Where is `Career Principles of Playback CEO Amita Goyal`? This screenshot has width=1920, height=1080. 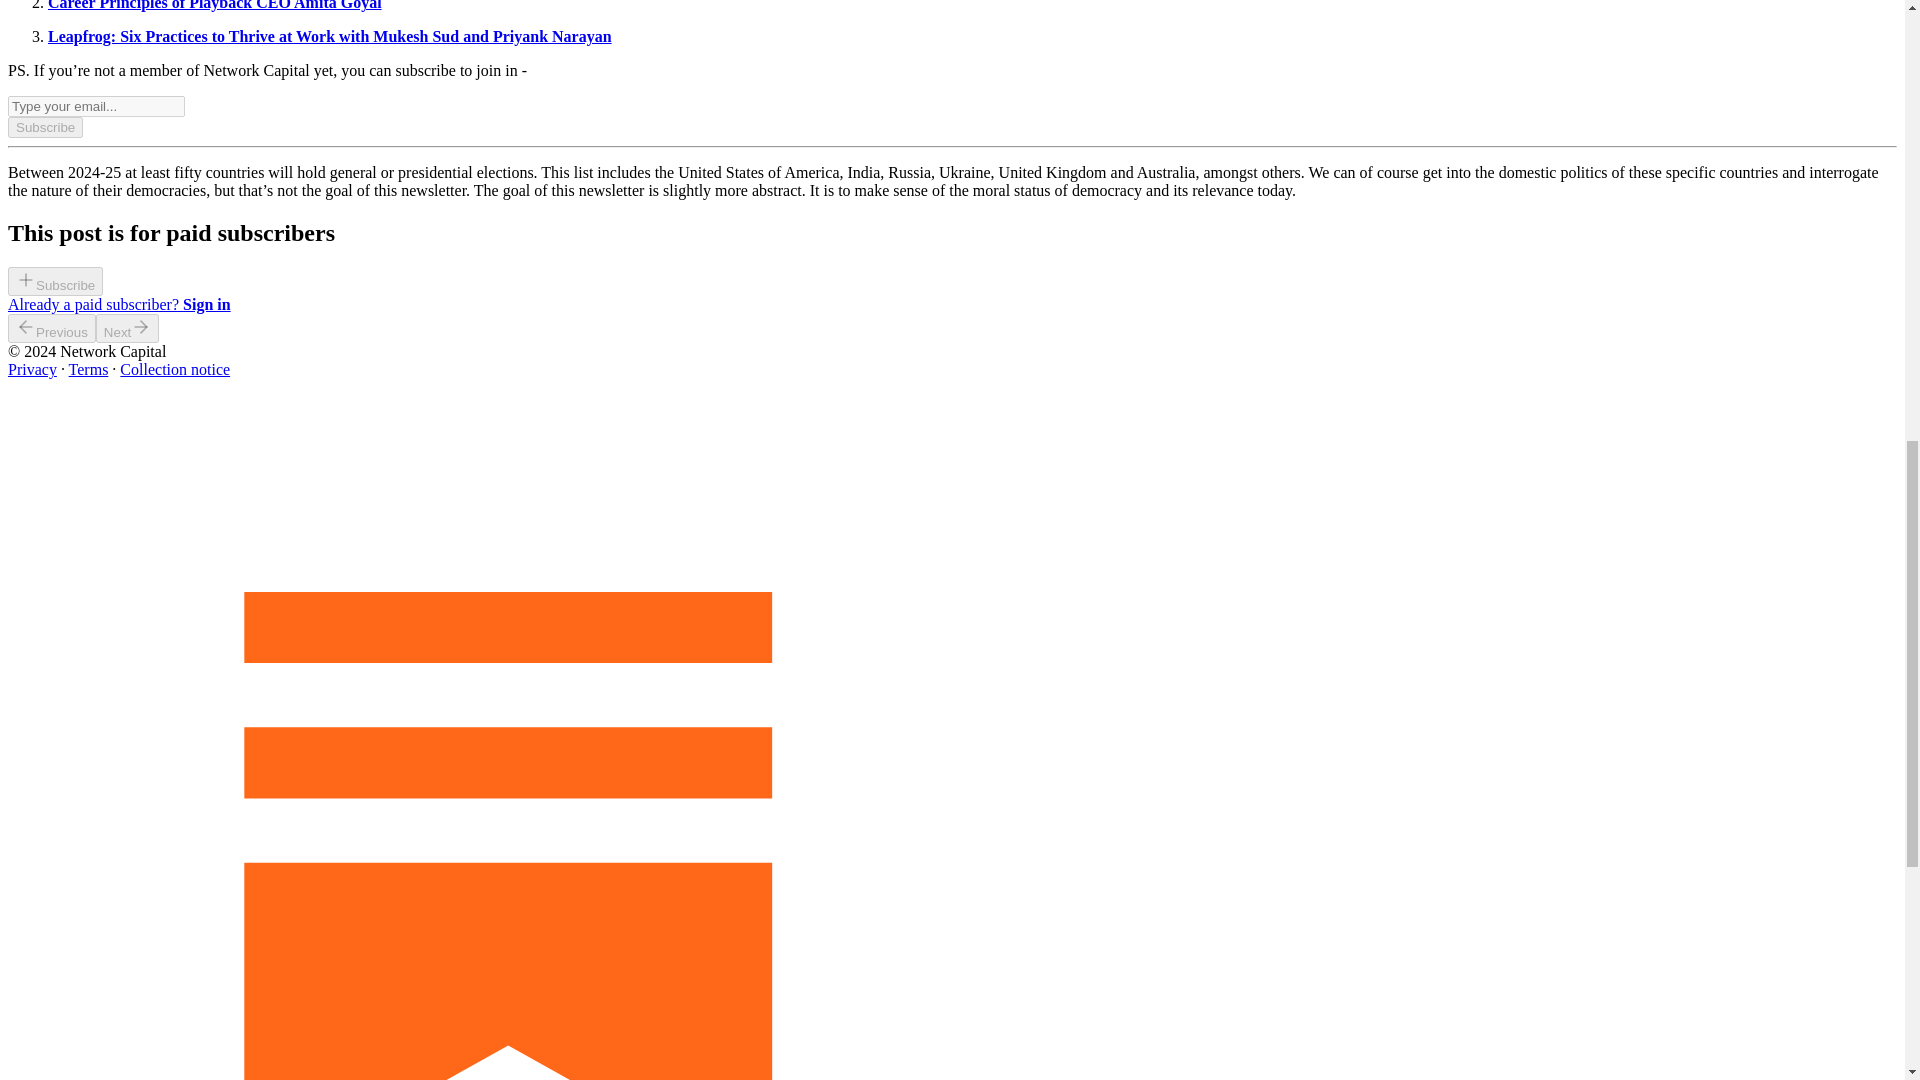 Career Principles of Playback CEO Amita Goyal is located at coordinates (215, 5).